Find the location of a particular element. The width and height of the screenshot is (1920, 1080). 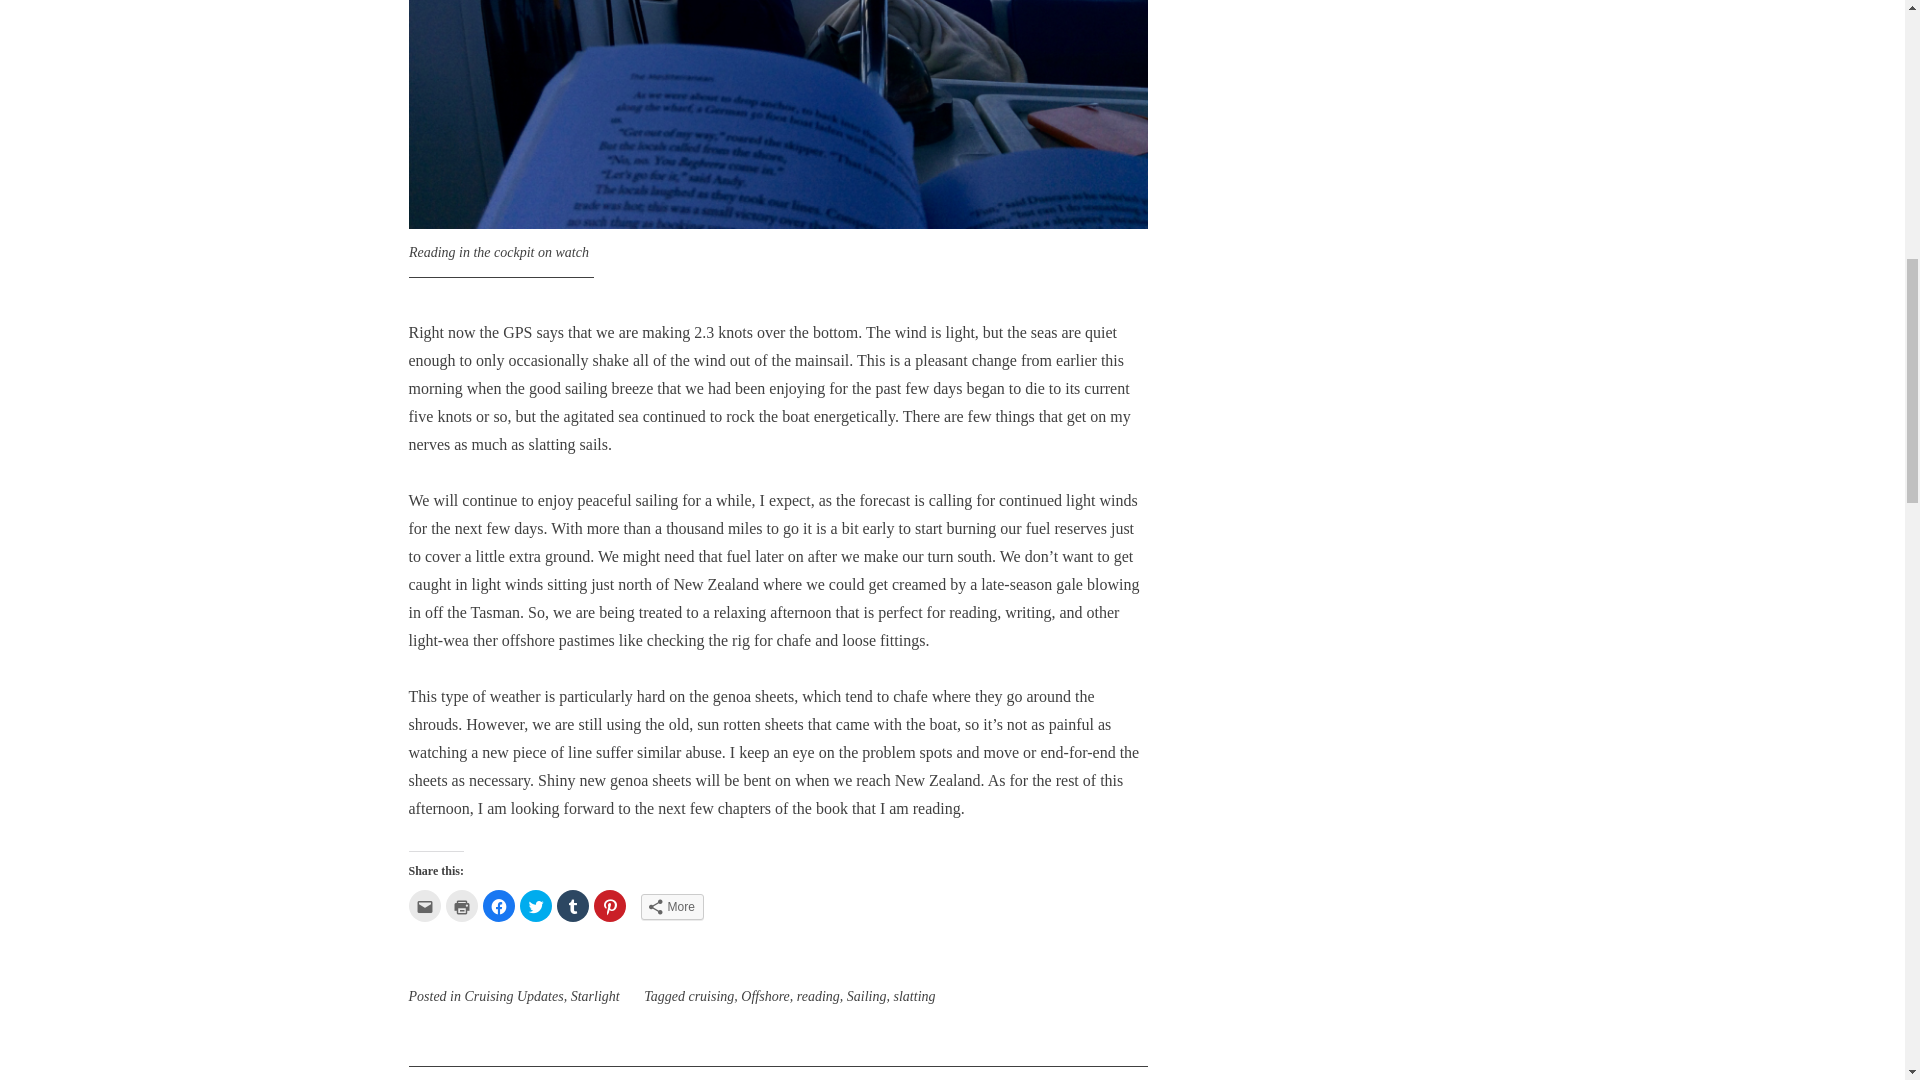

Click to share on Facebook is located at coordinates (498, 906).